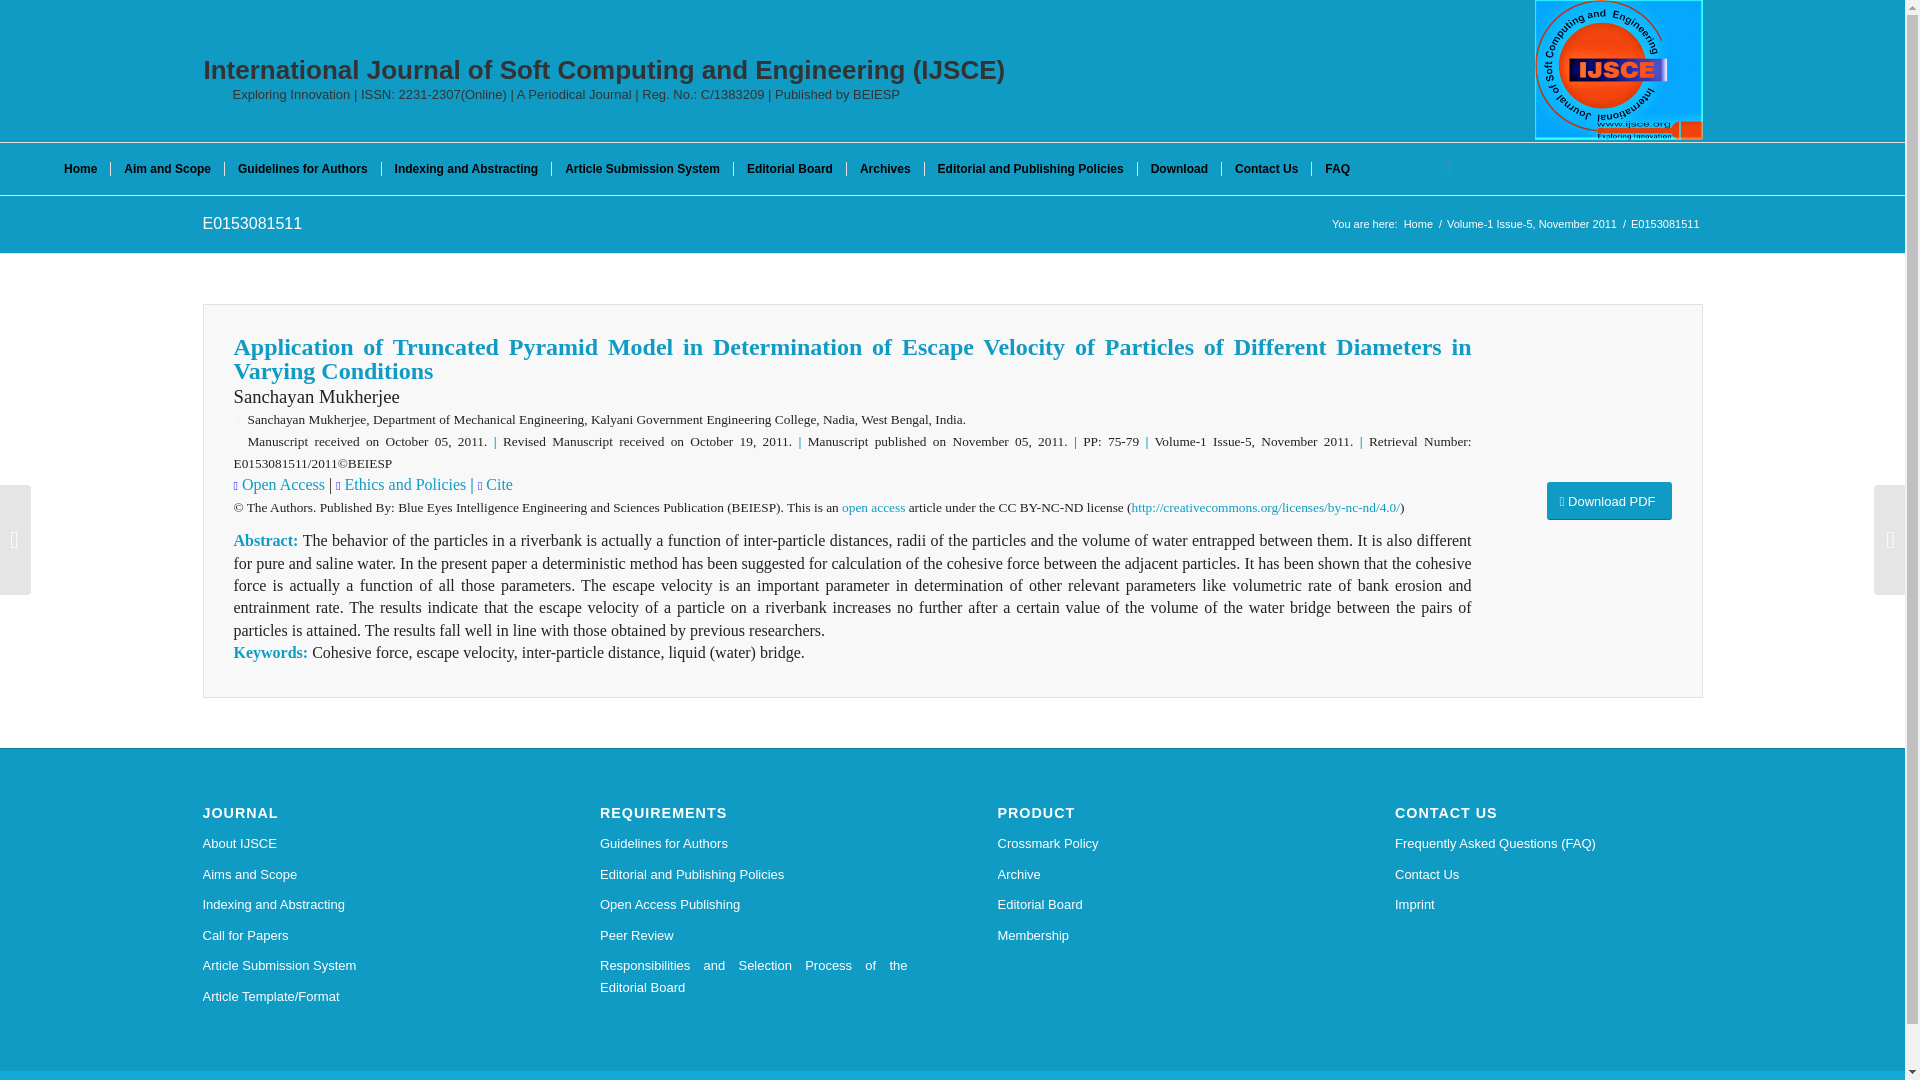 This screenshot has width=1920, height=1080. What do you see at coordinates (1337, 168) in the screenshot?
I see `FAQ` at bounding box center [1337, 168].